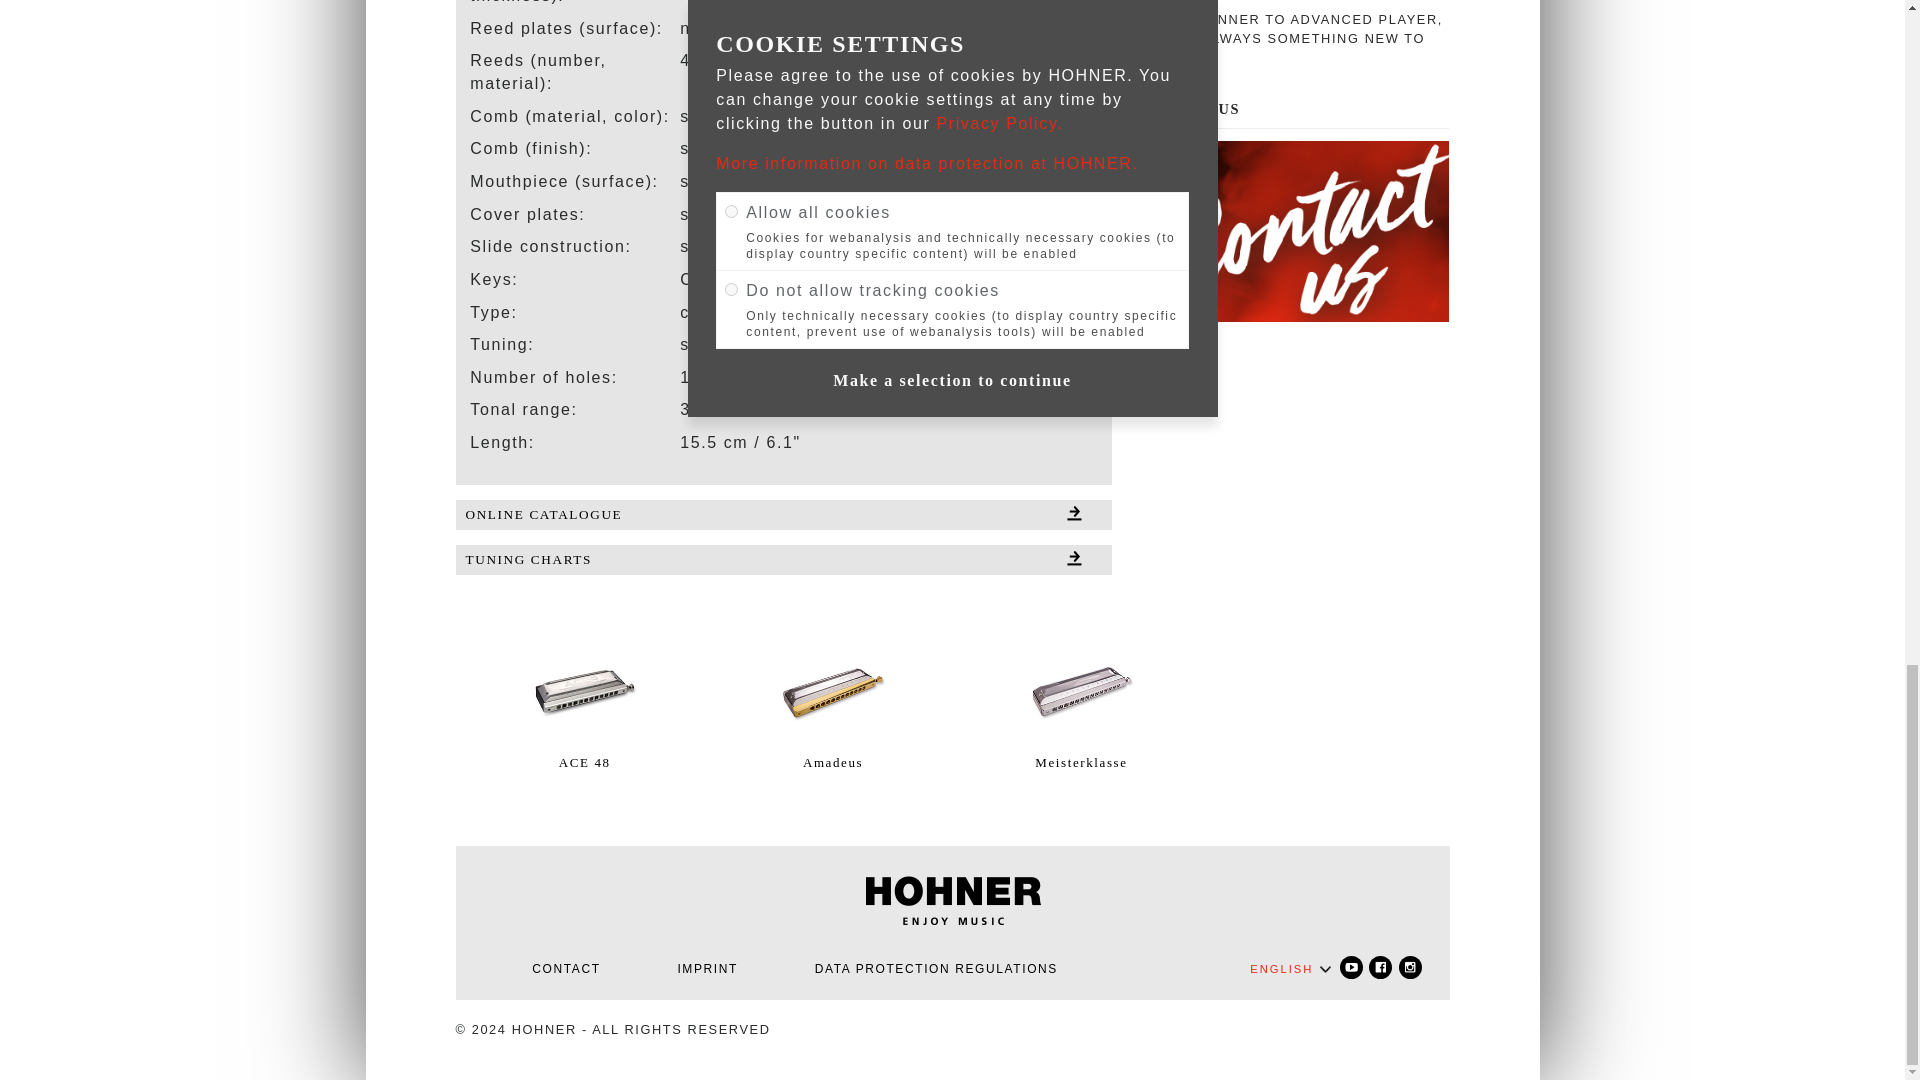  Describe the element at coordinates (1082, 690) in the screenshot. I see `Meisterklasse` at that location.